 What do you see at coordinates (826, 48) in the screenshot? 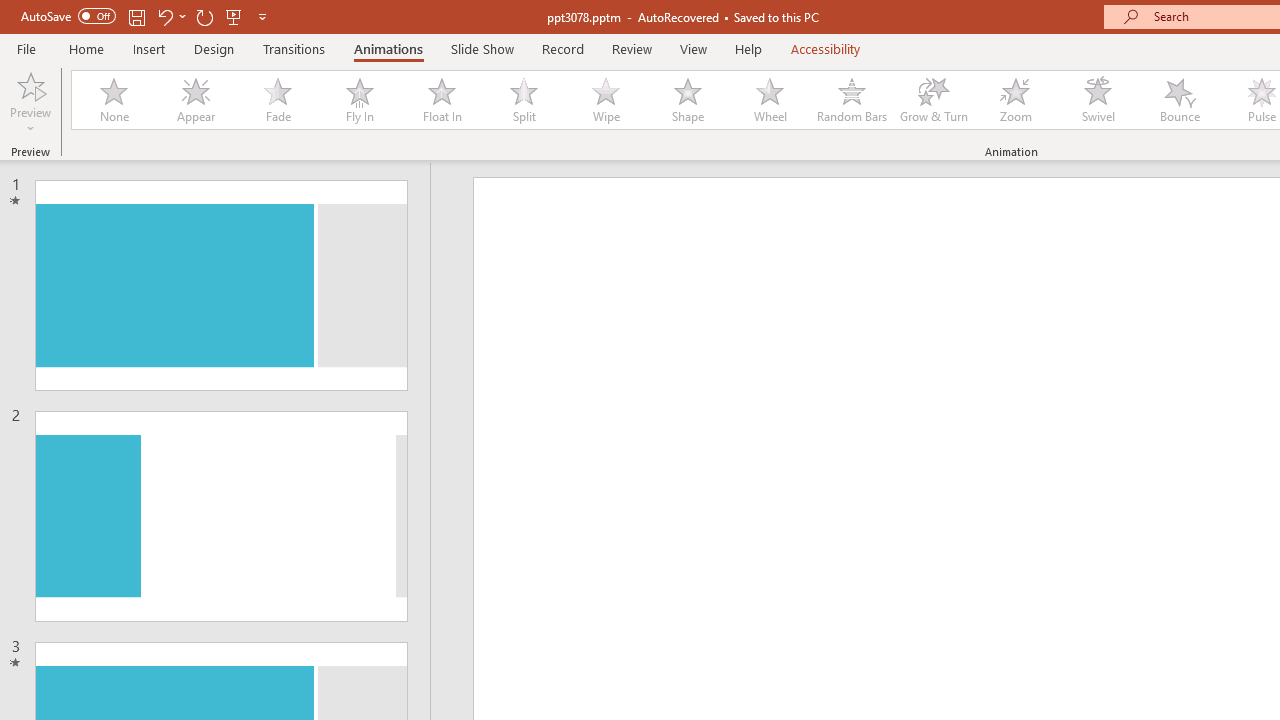
I see `Accessibility` at bounding box center [826, 48].